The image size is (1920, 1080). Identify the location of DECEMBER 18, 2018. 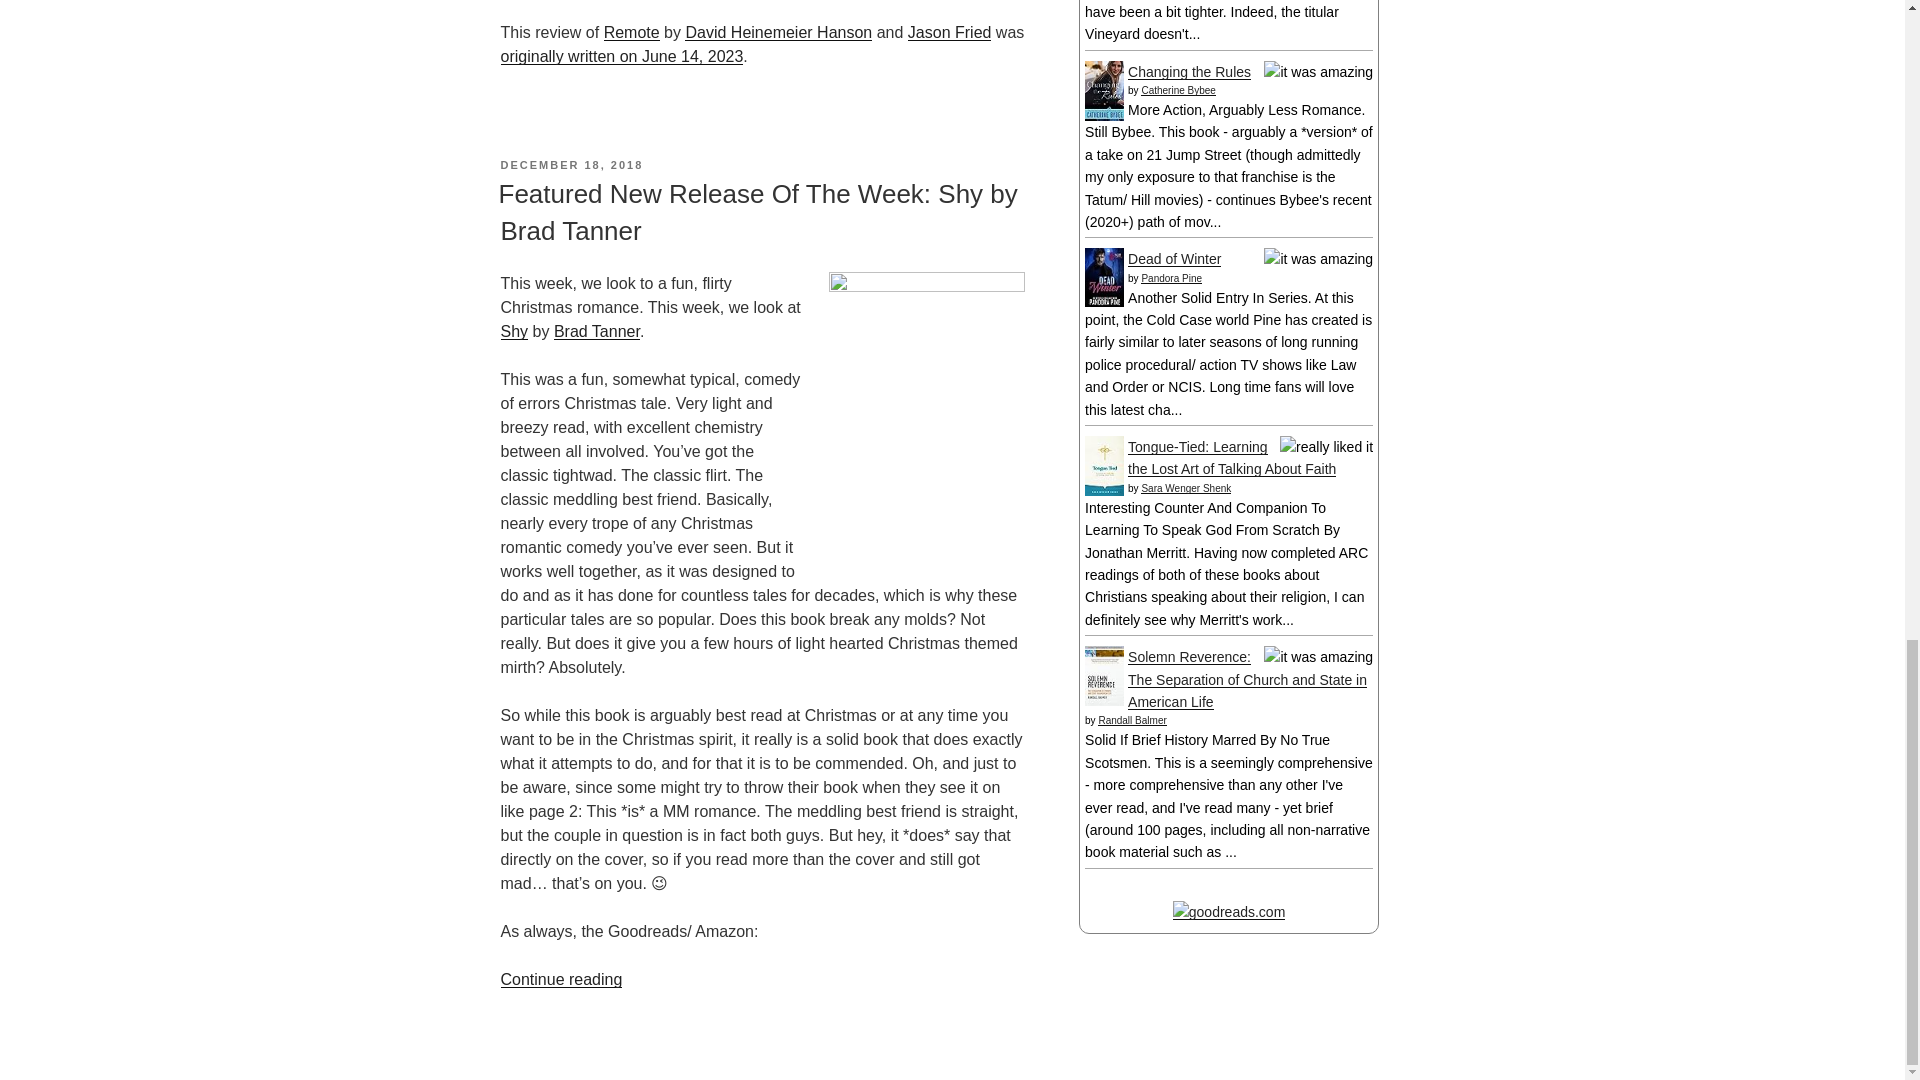
(571, 164).